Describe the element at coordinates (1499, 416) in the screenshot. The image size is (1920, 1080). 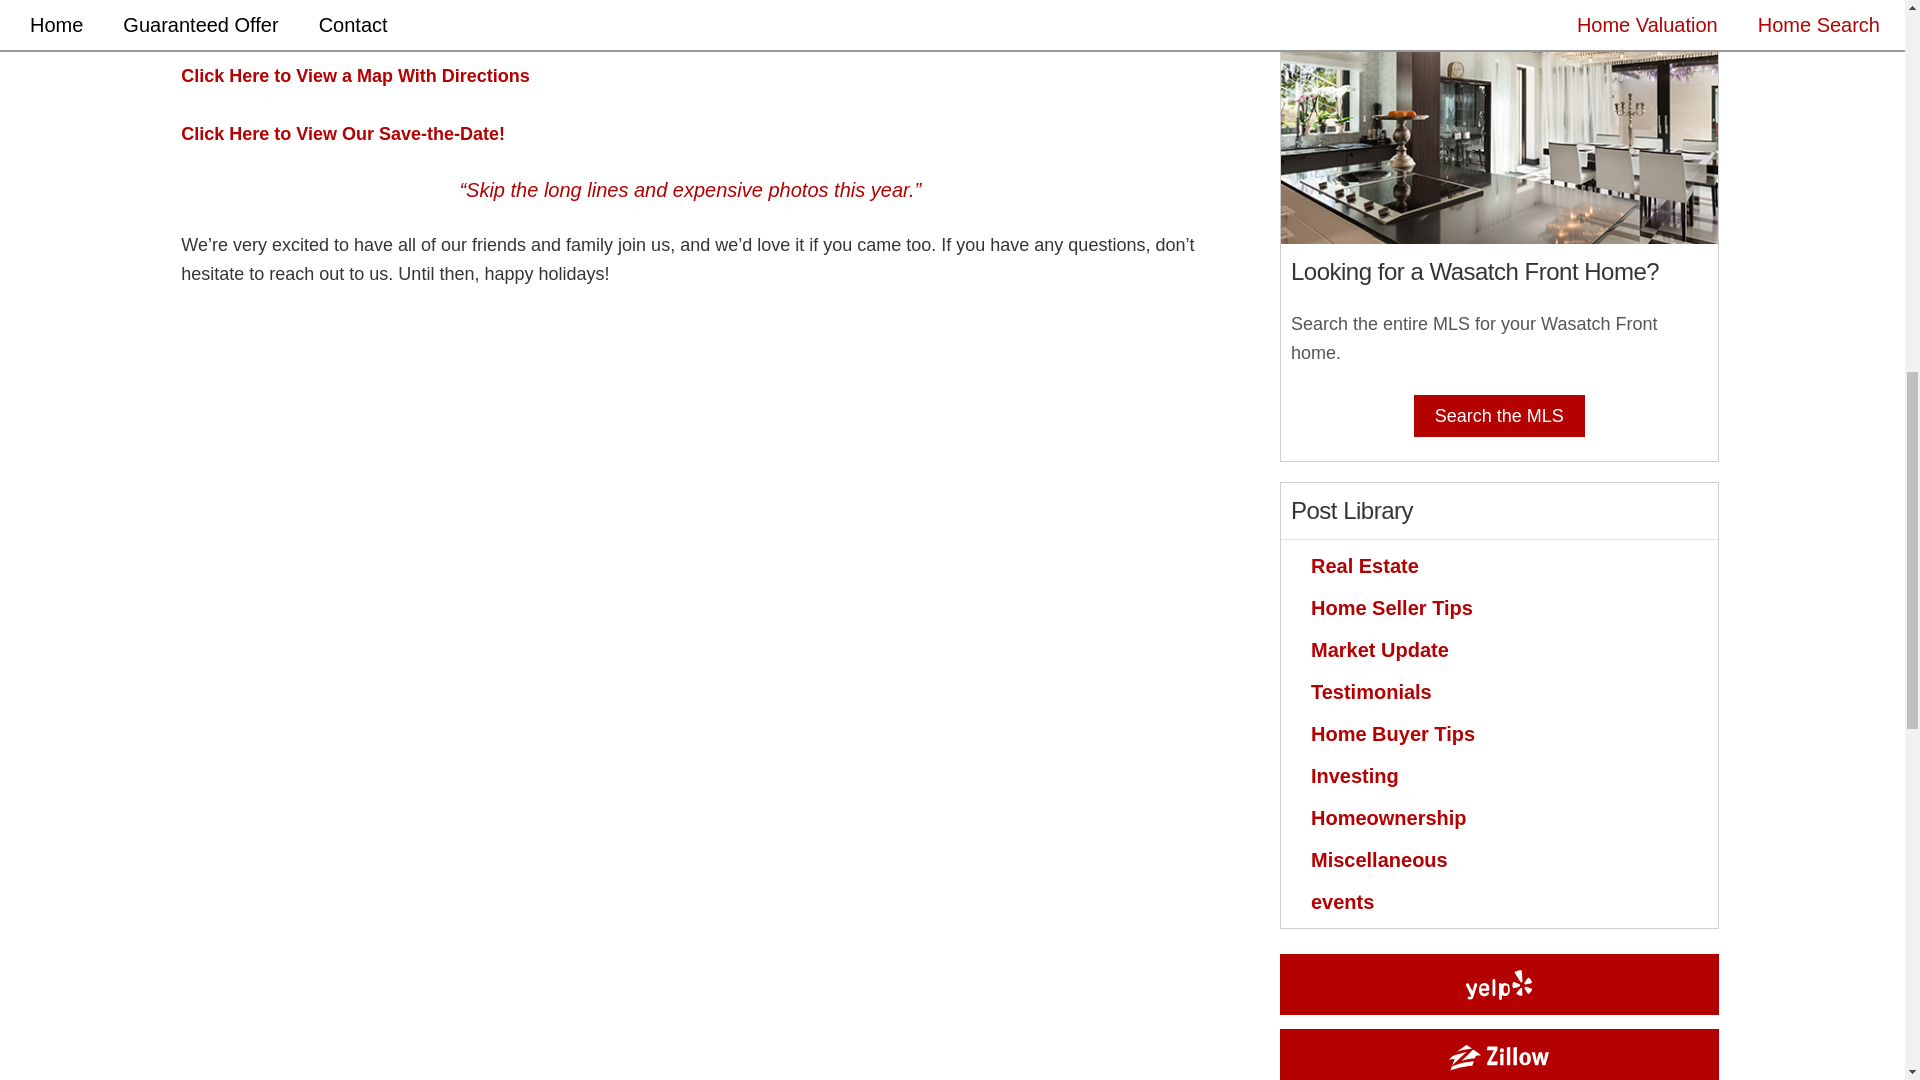
I see `Search the MLS` at that location.